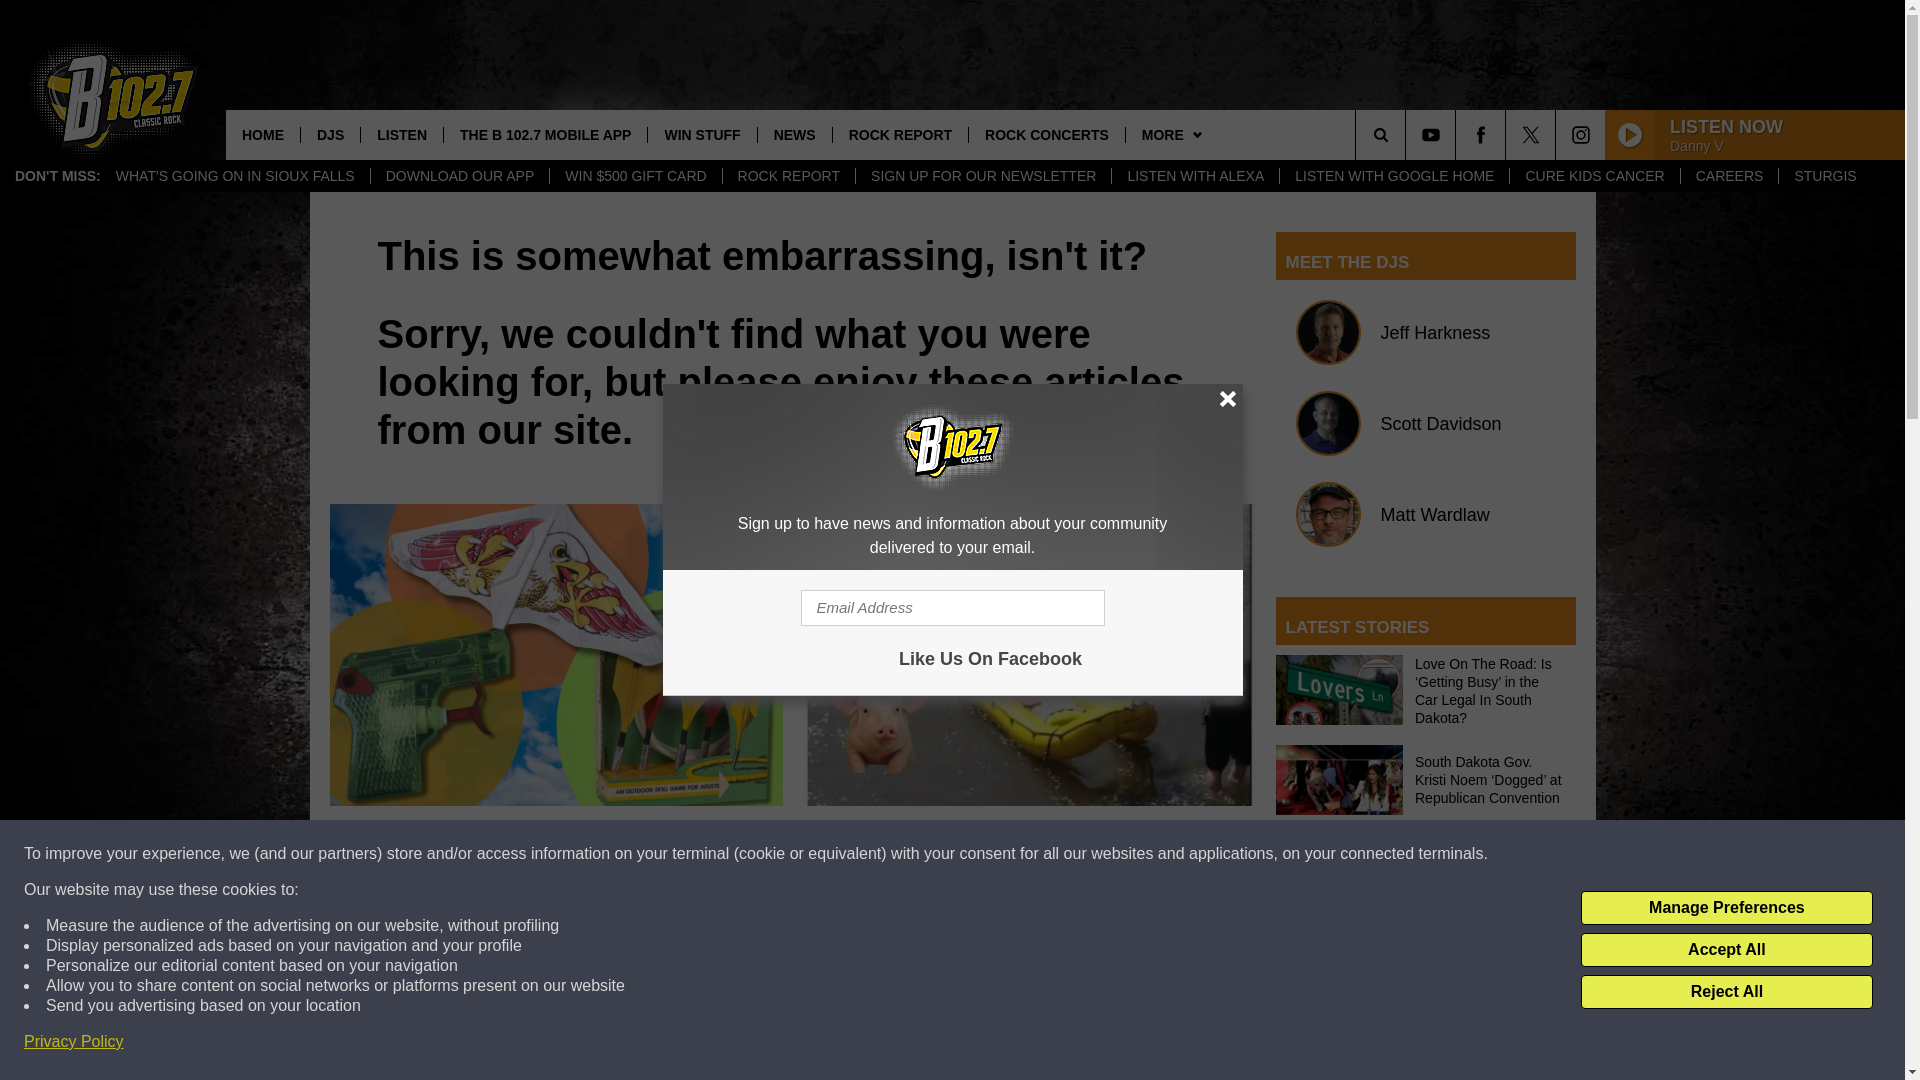  I want to click on CURE KIDS CANCER, so click(1594, 176).